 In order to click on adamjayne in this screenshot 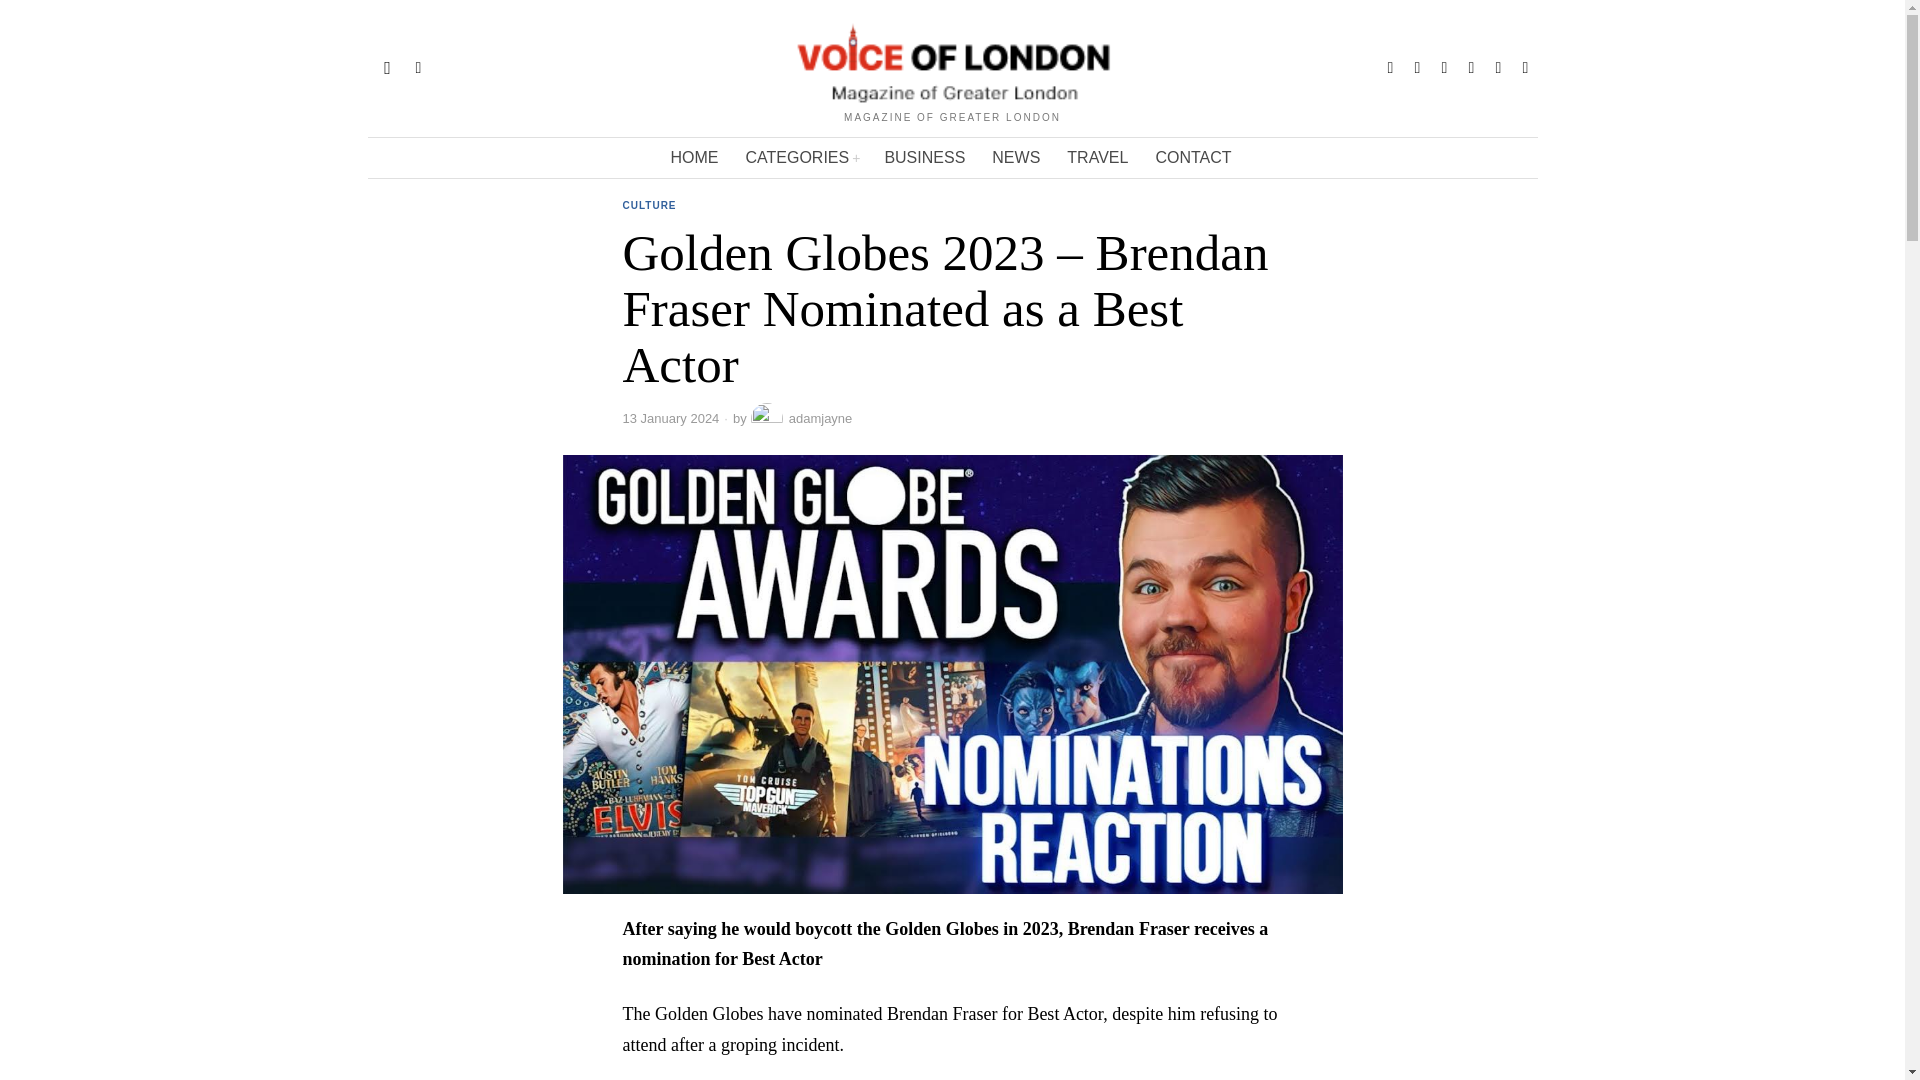, I will do `click(801, 418)`.